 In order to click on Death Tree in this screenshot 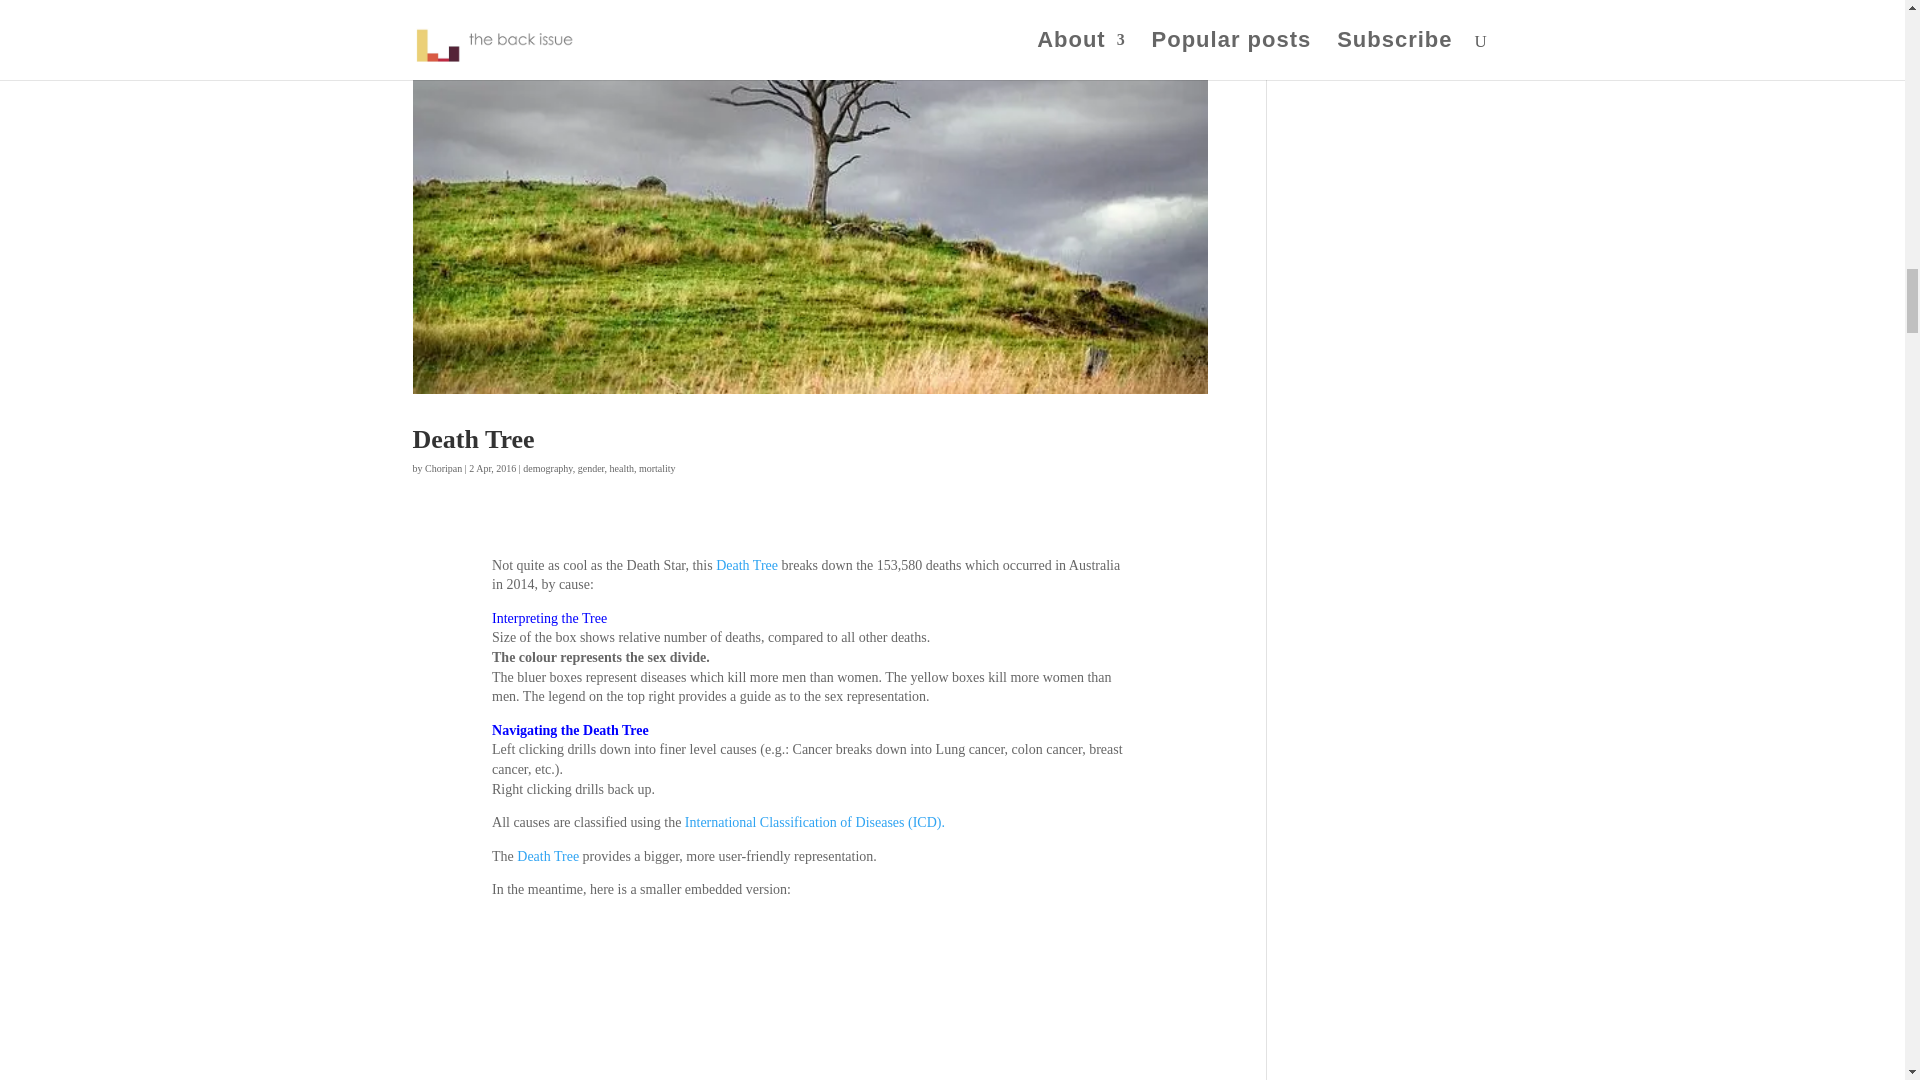, I will do `click(548, 856)`.